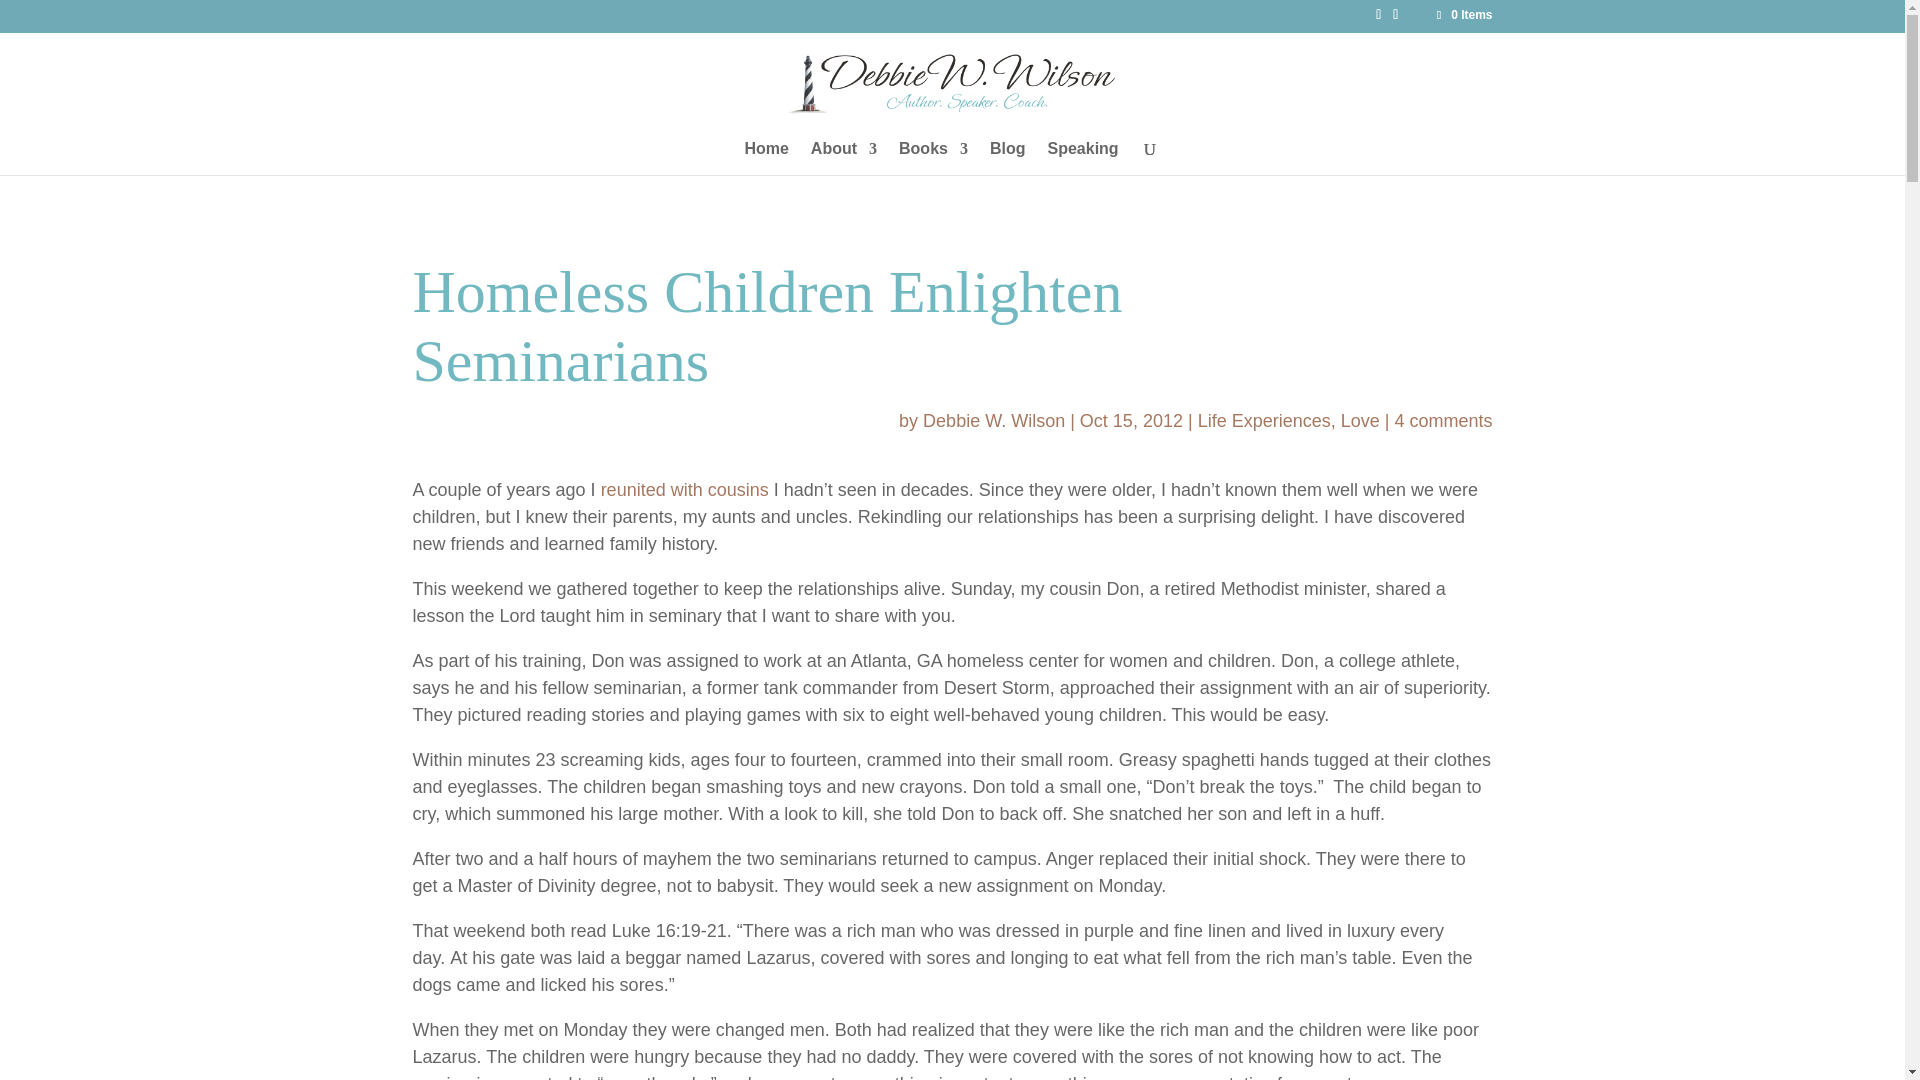 The width and height of the screenshot is (1920, 1080). Describe the element at coordinates (994, 420) in the screenshot. I see `Debbie W. Wilson` at that location.